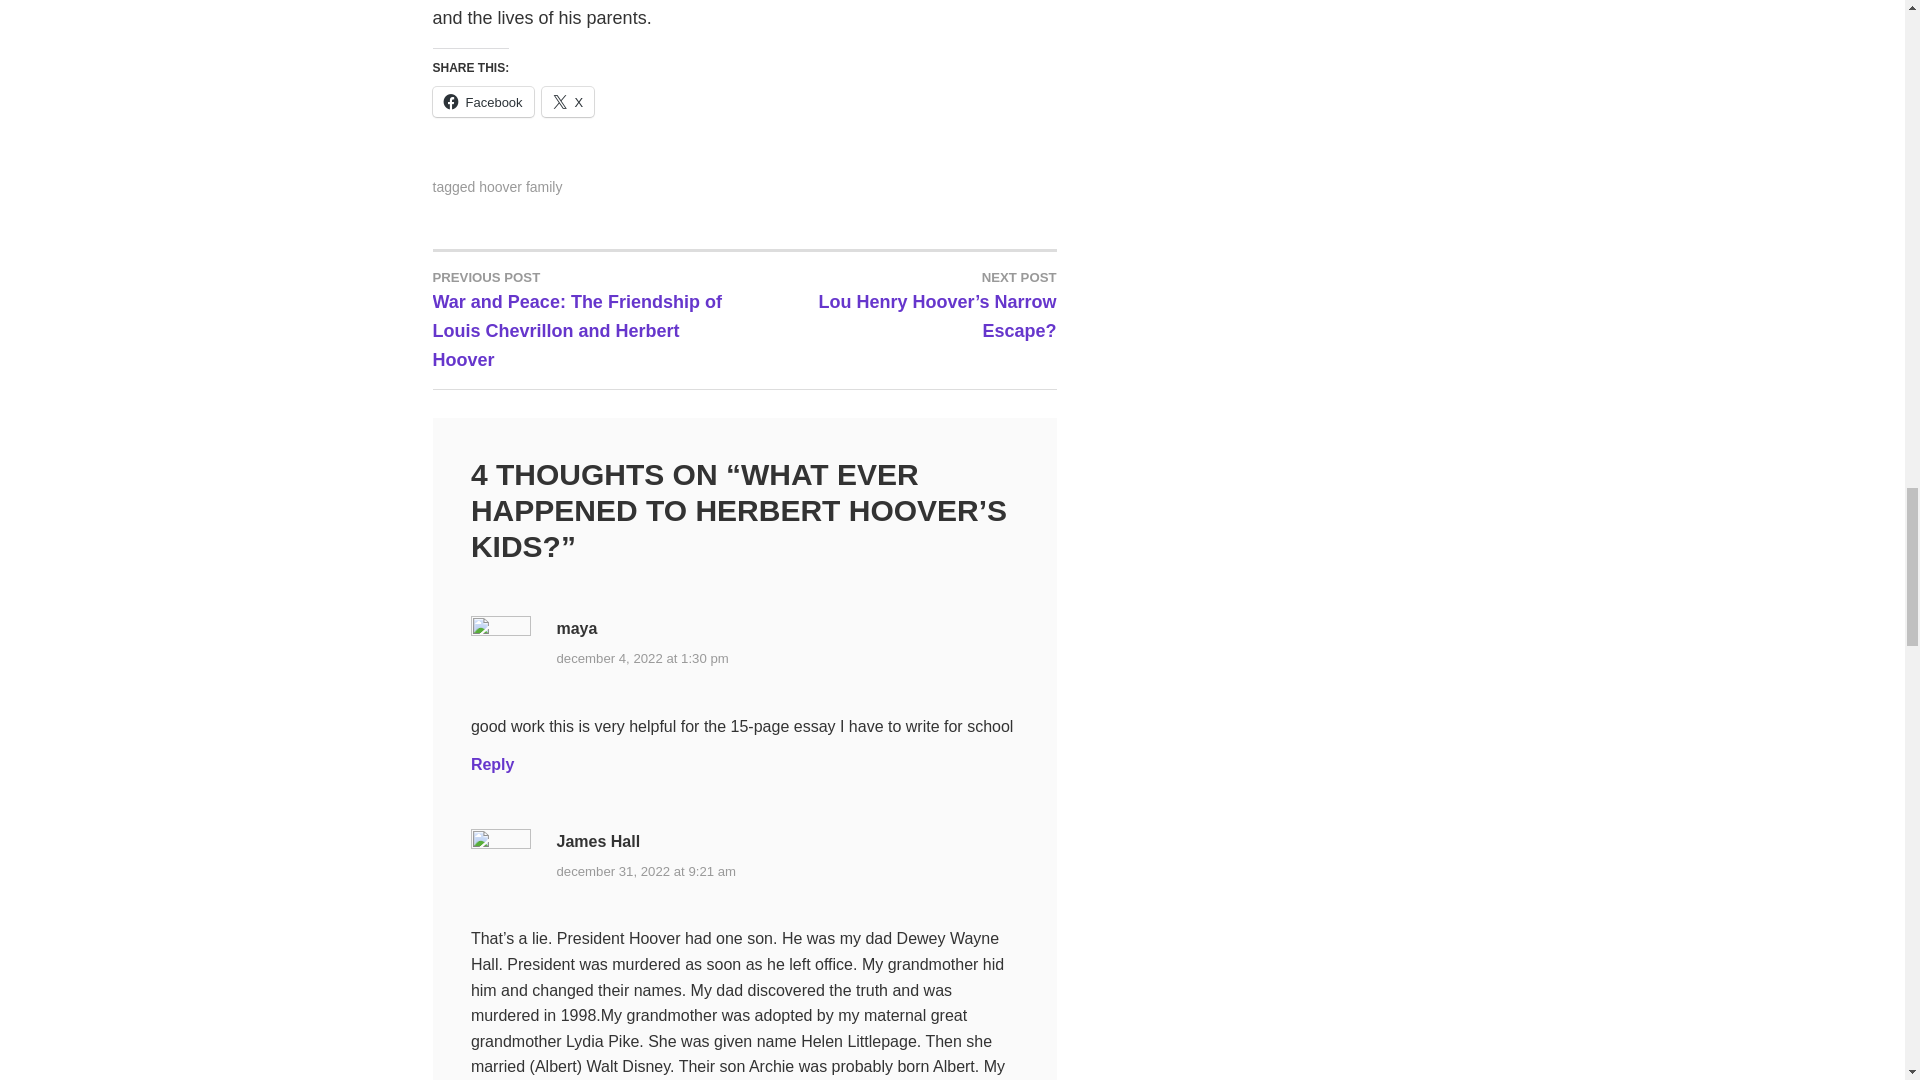 Image resolution: width=1920 pixels, height=1080 pixels. What do you see at coordinates (492, 764) in the screenshot?
I see `Reply` at bounding box center [492, 764].